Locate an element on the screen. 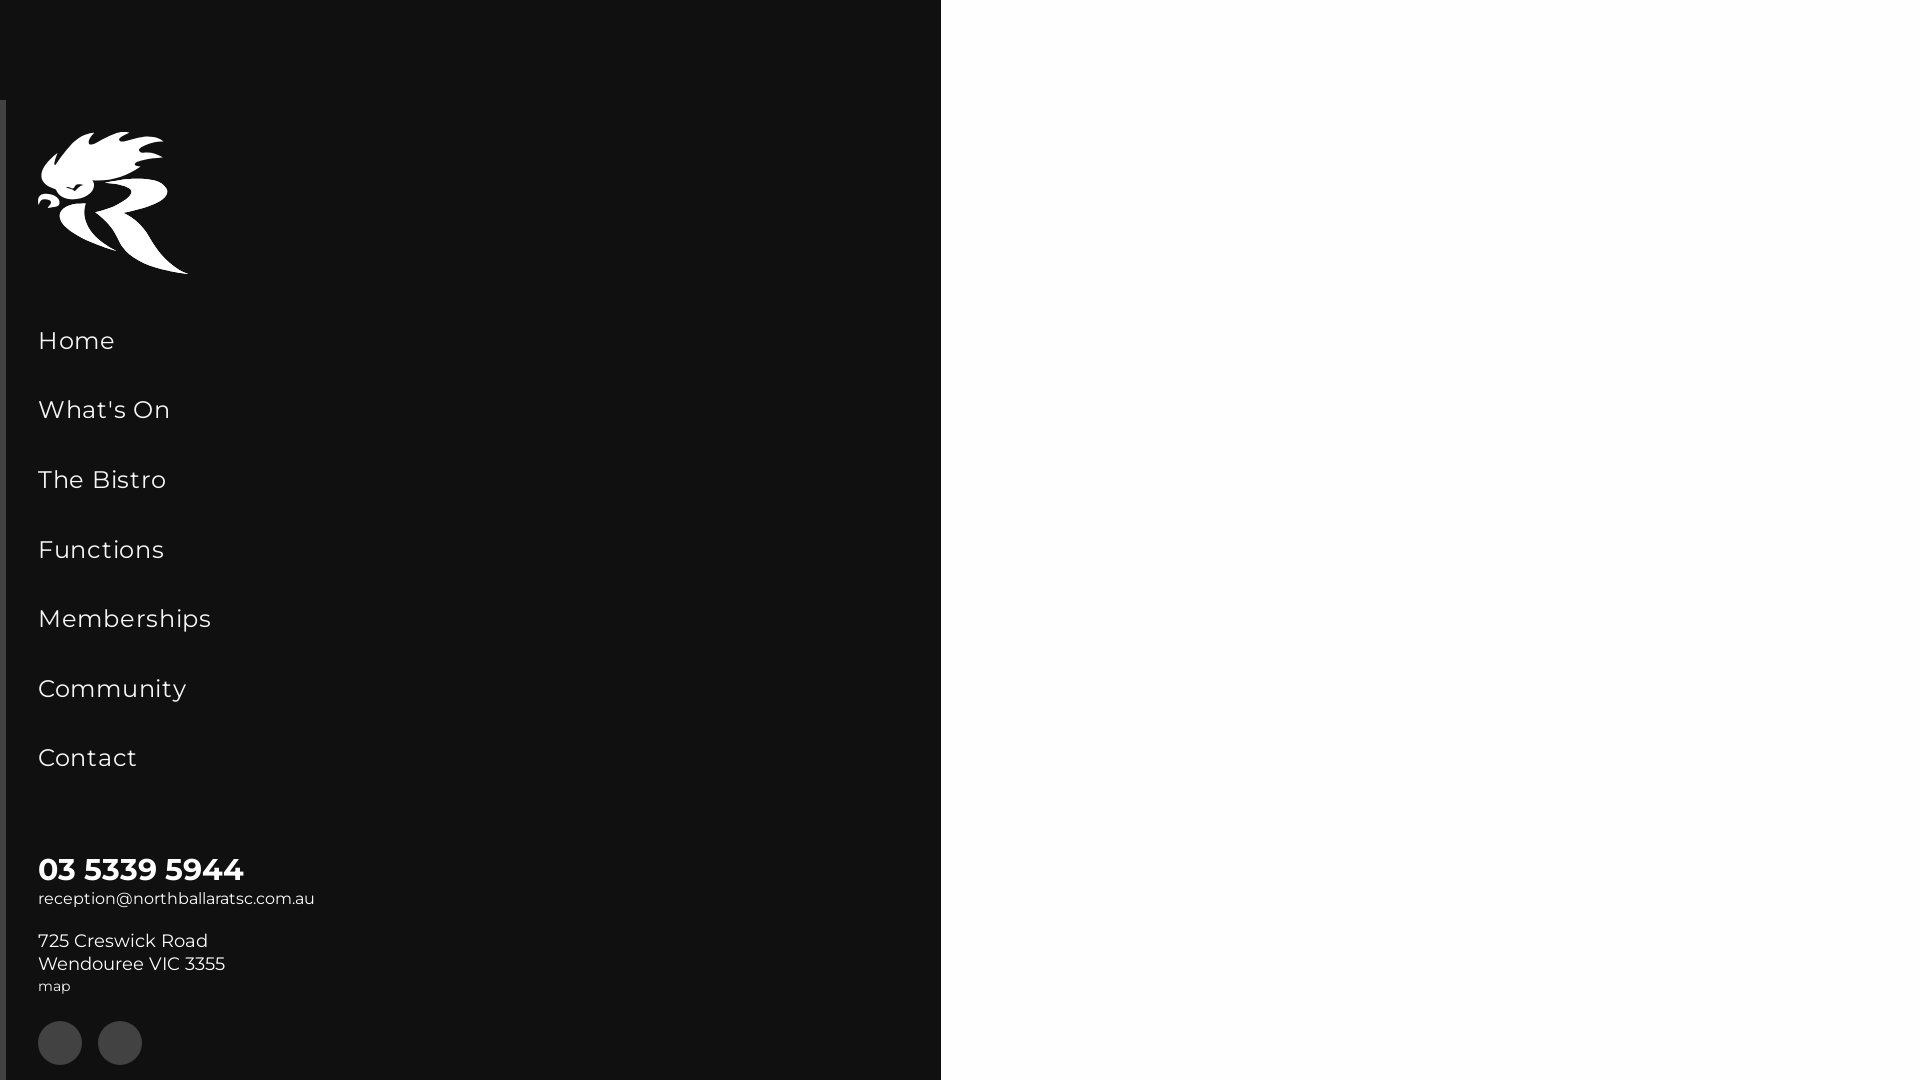 This screenshot has height=1080, width=1920. Contact is located at coordinates (474, 759).